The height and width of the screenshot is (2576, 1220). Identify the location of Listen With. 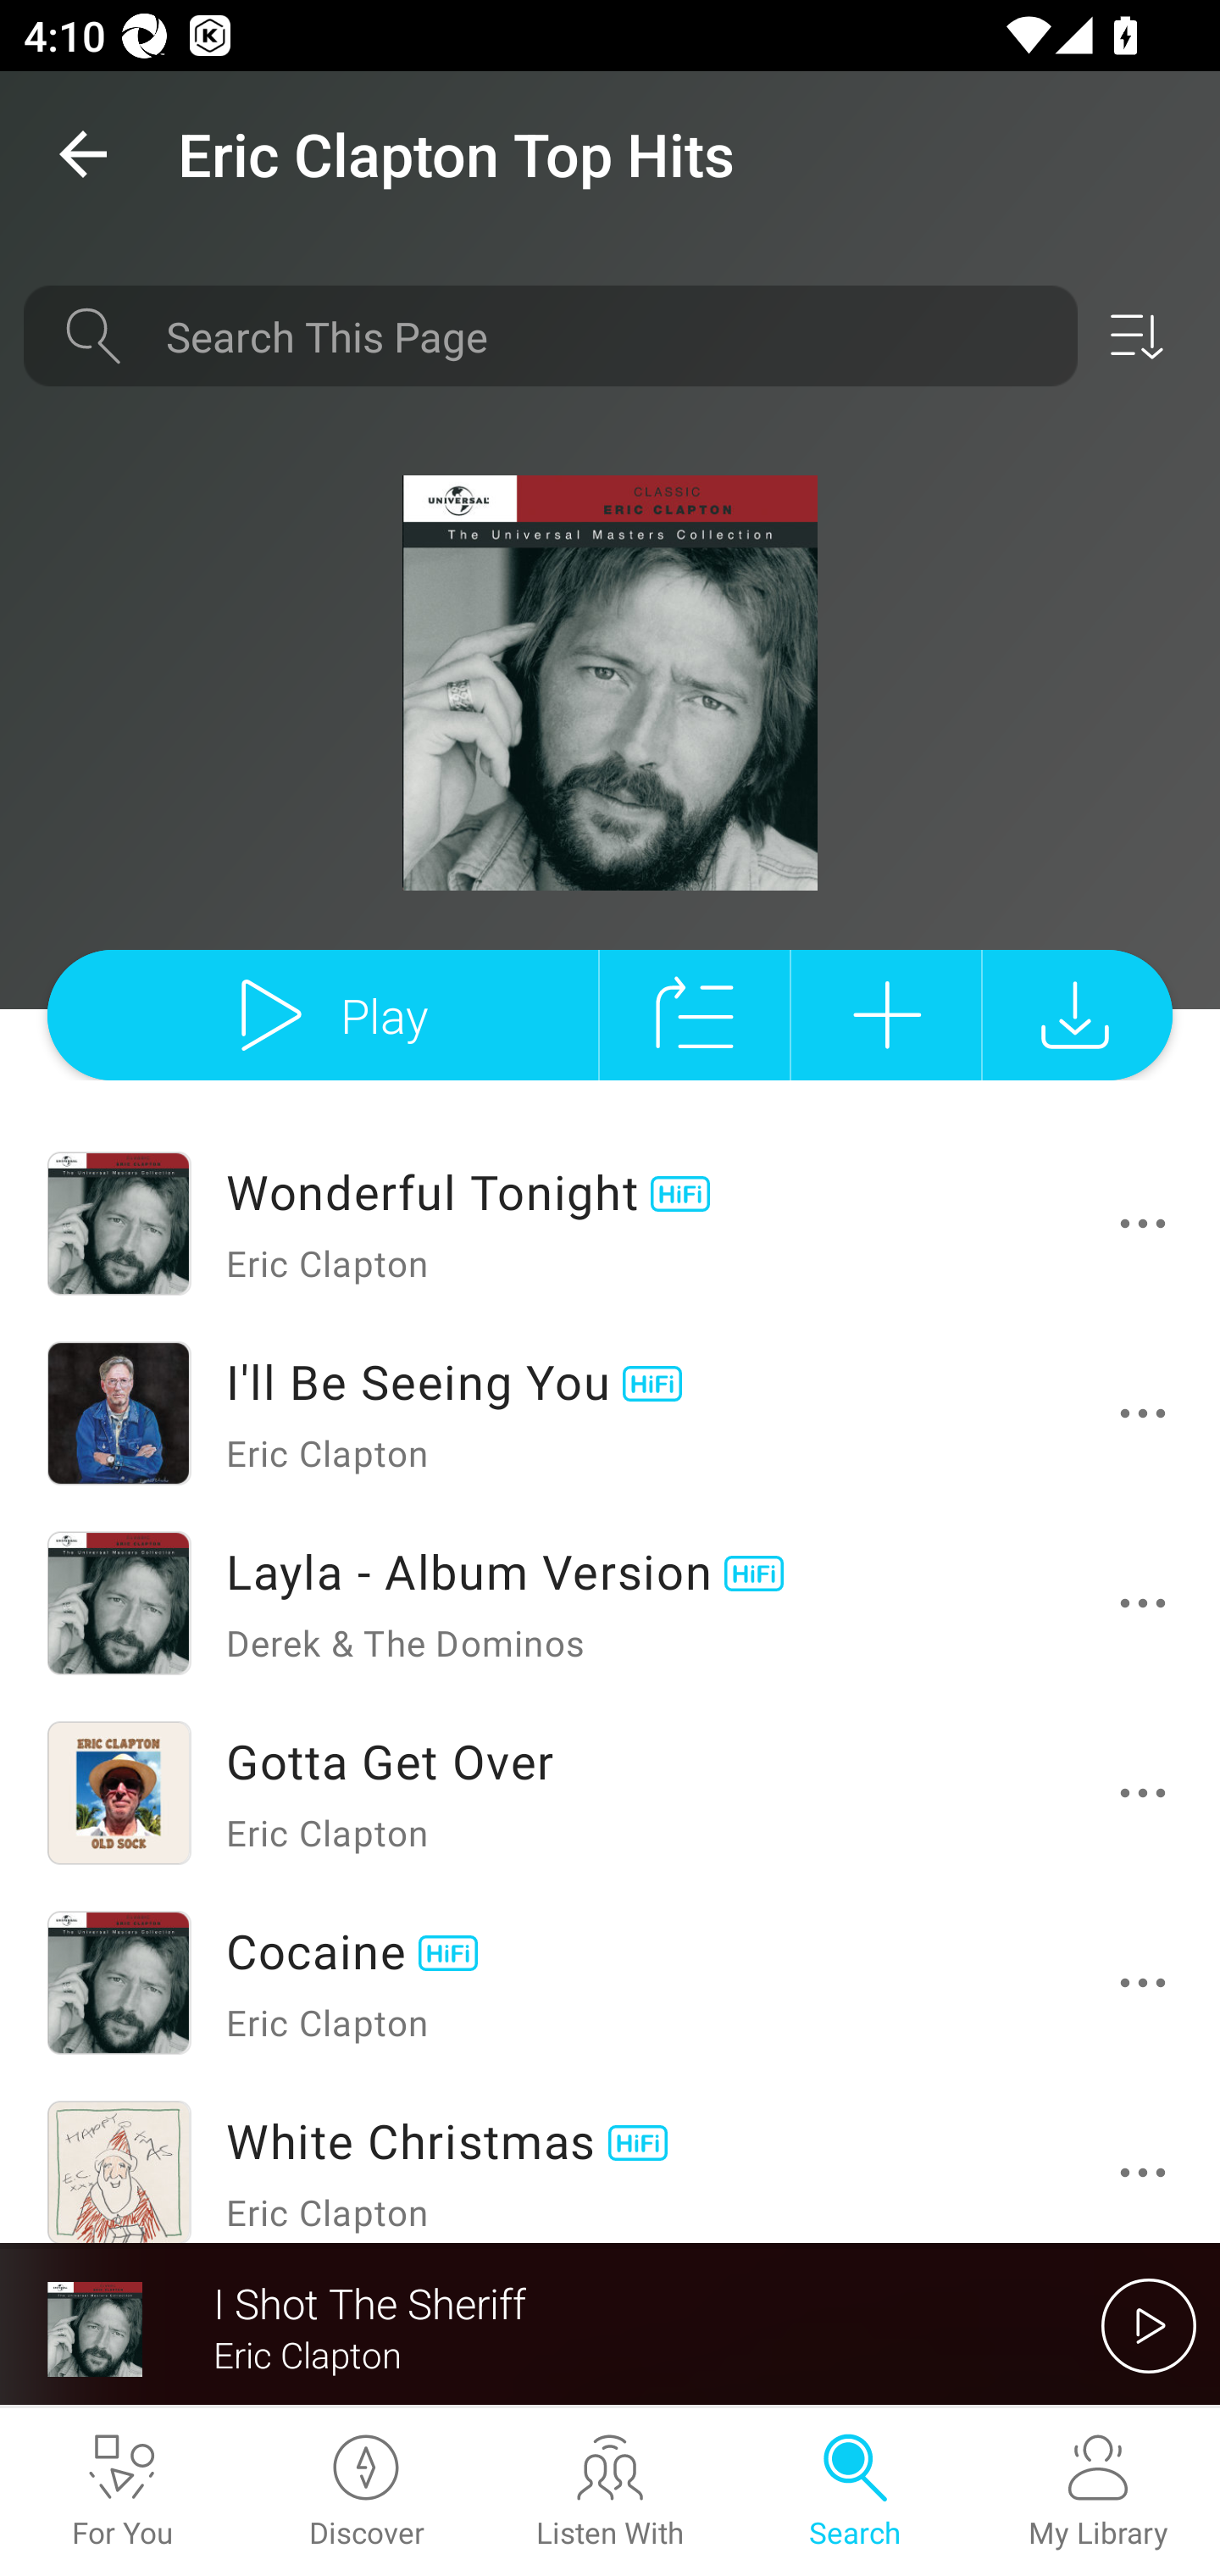
(610, 2492).